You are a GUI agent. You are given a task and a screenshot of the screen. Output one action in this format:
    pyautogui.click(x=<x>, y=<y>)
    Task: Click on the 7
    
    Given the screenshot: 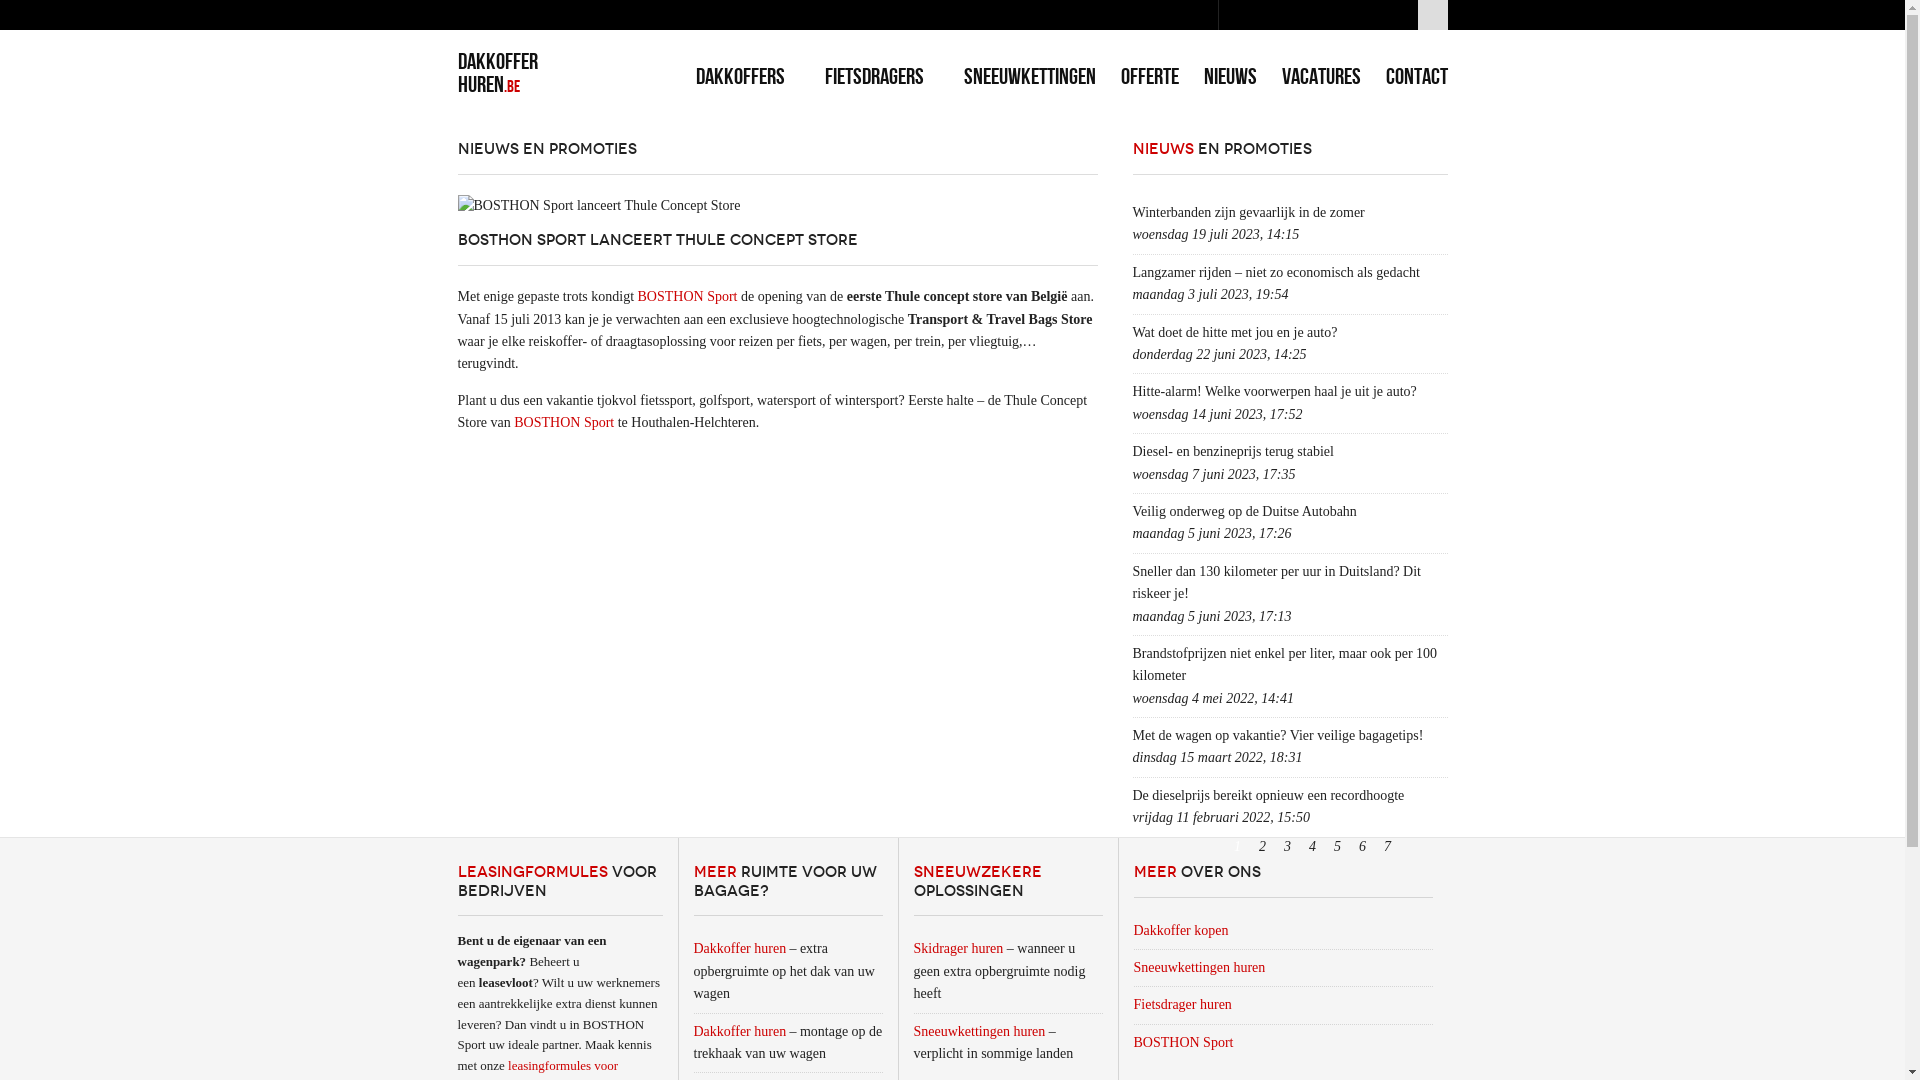 What is the action you would take?
    pyautogui.click(x=1388, y=847)
    